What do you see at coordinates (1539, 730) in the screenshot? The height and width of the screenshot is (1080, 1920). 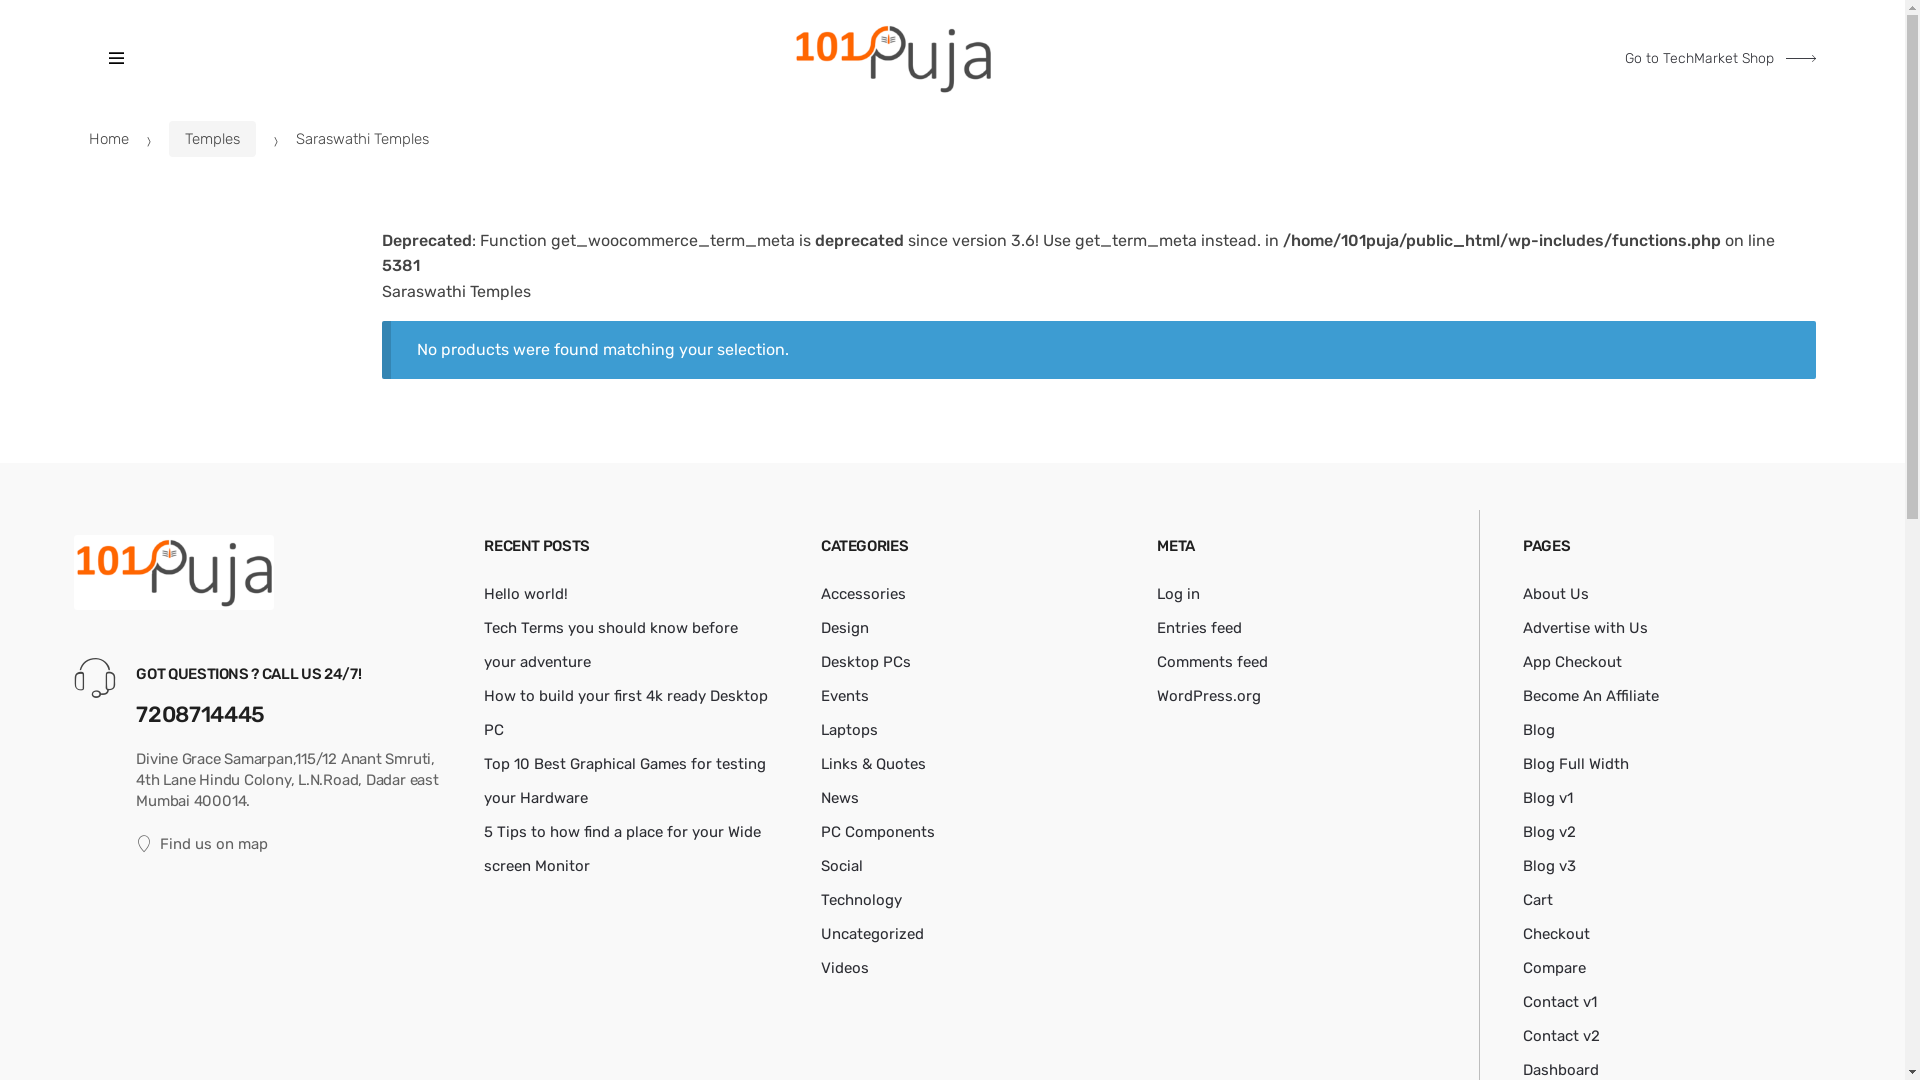 I see `Blog` at bounding box center [1539, 730].